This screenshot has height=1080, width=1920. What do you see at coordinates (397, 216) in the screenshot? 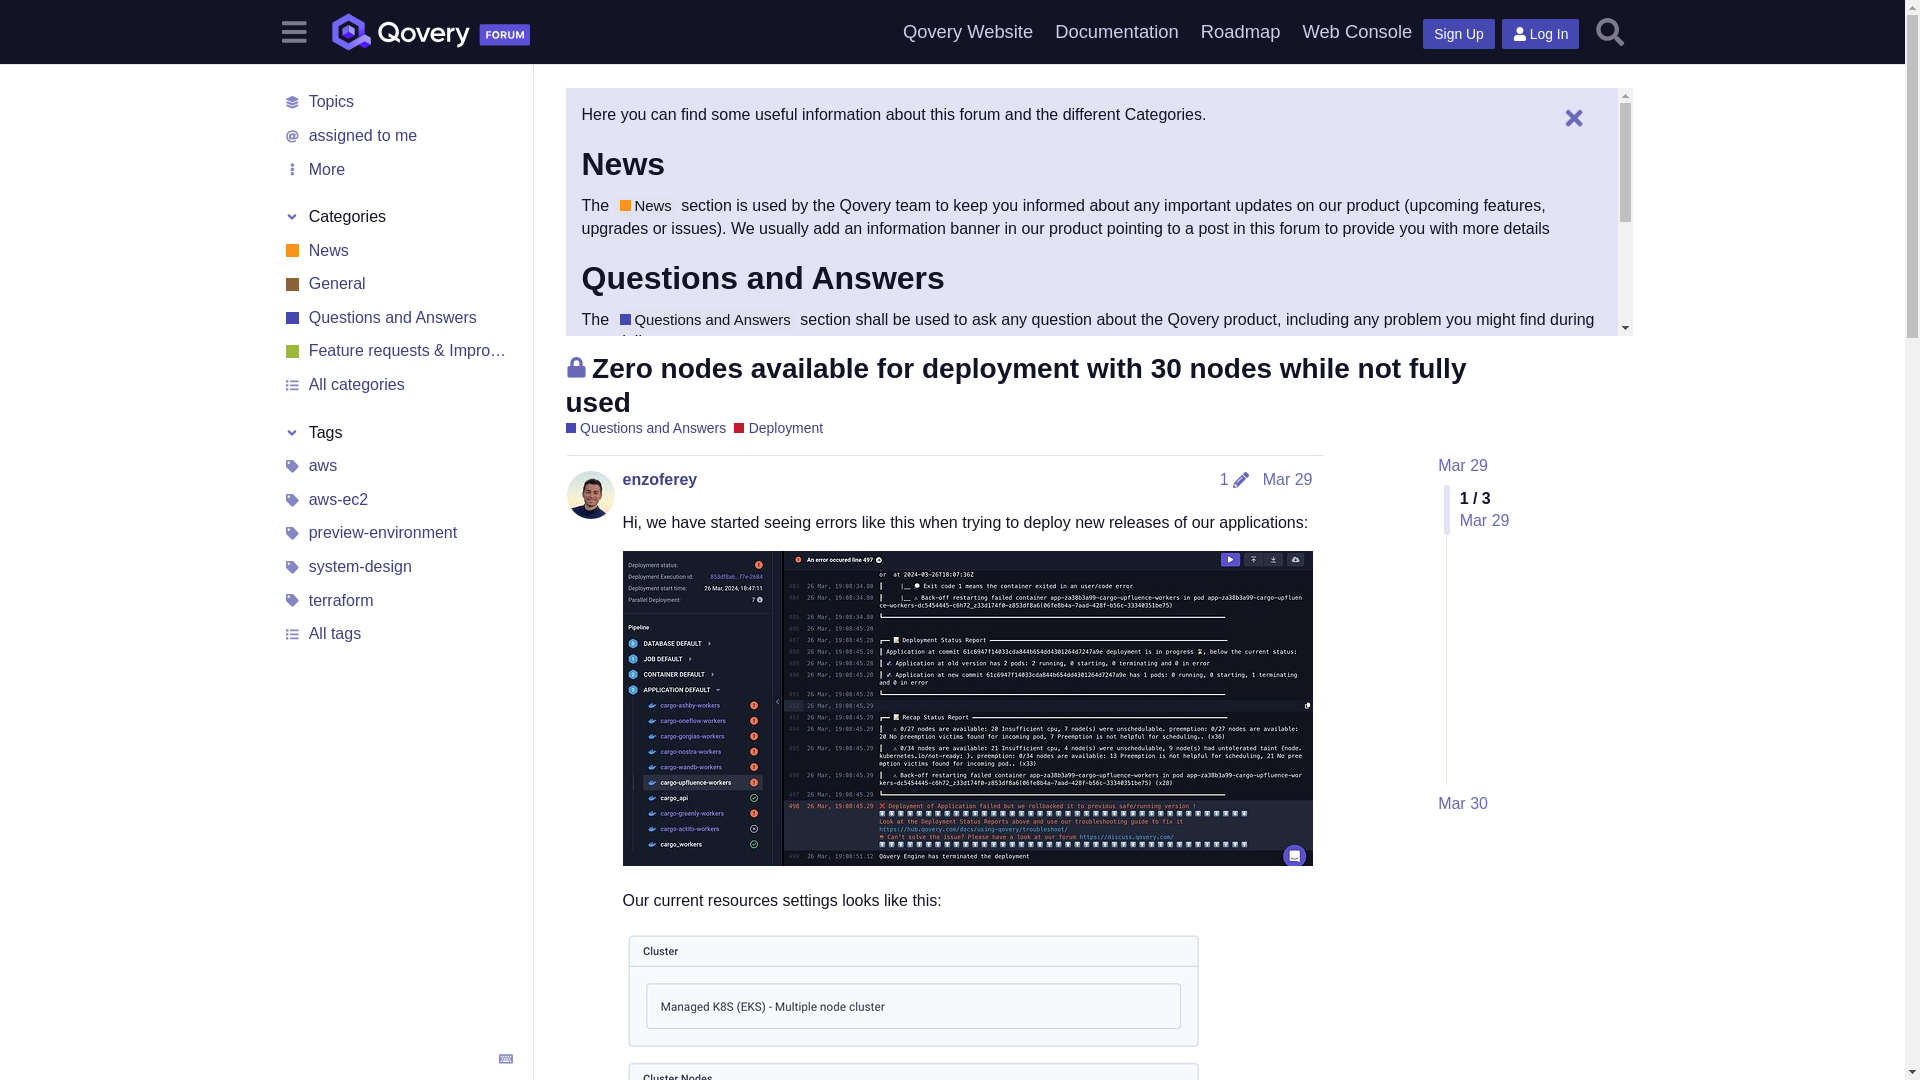
I see `Categories` at bounding box center [397, 216].